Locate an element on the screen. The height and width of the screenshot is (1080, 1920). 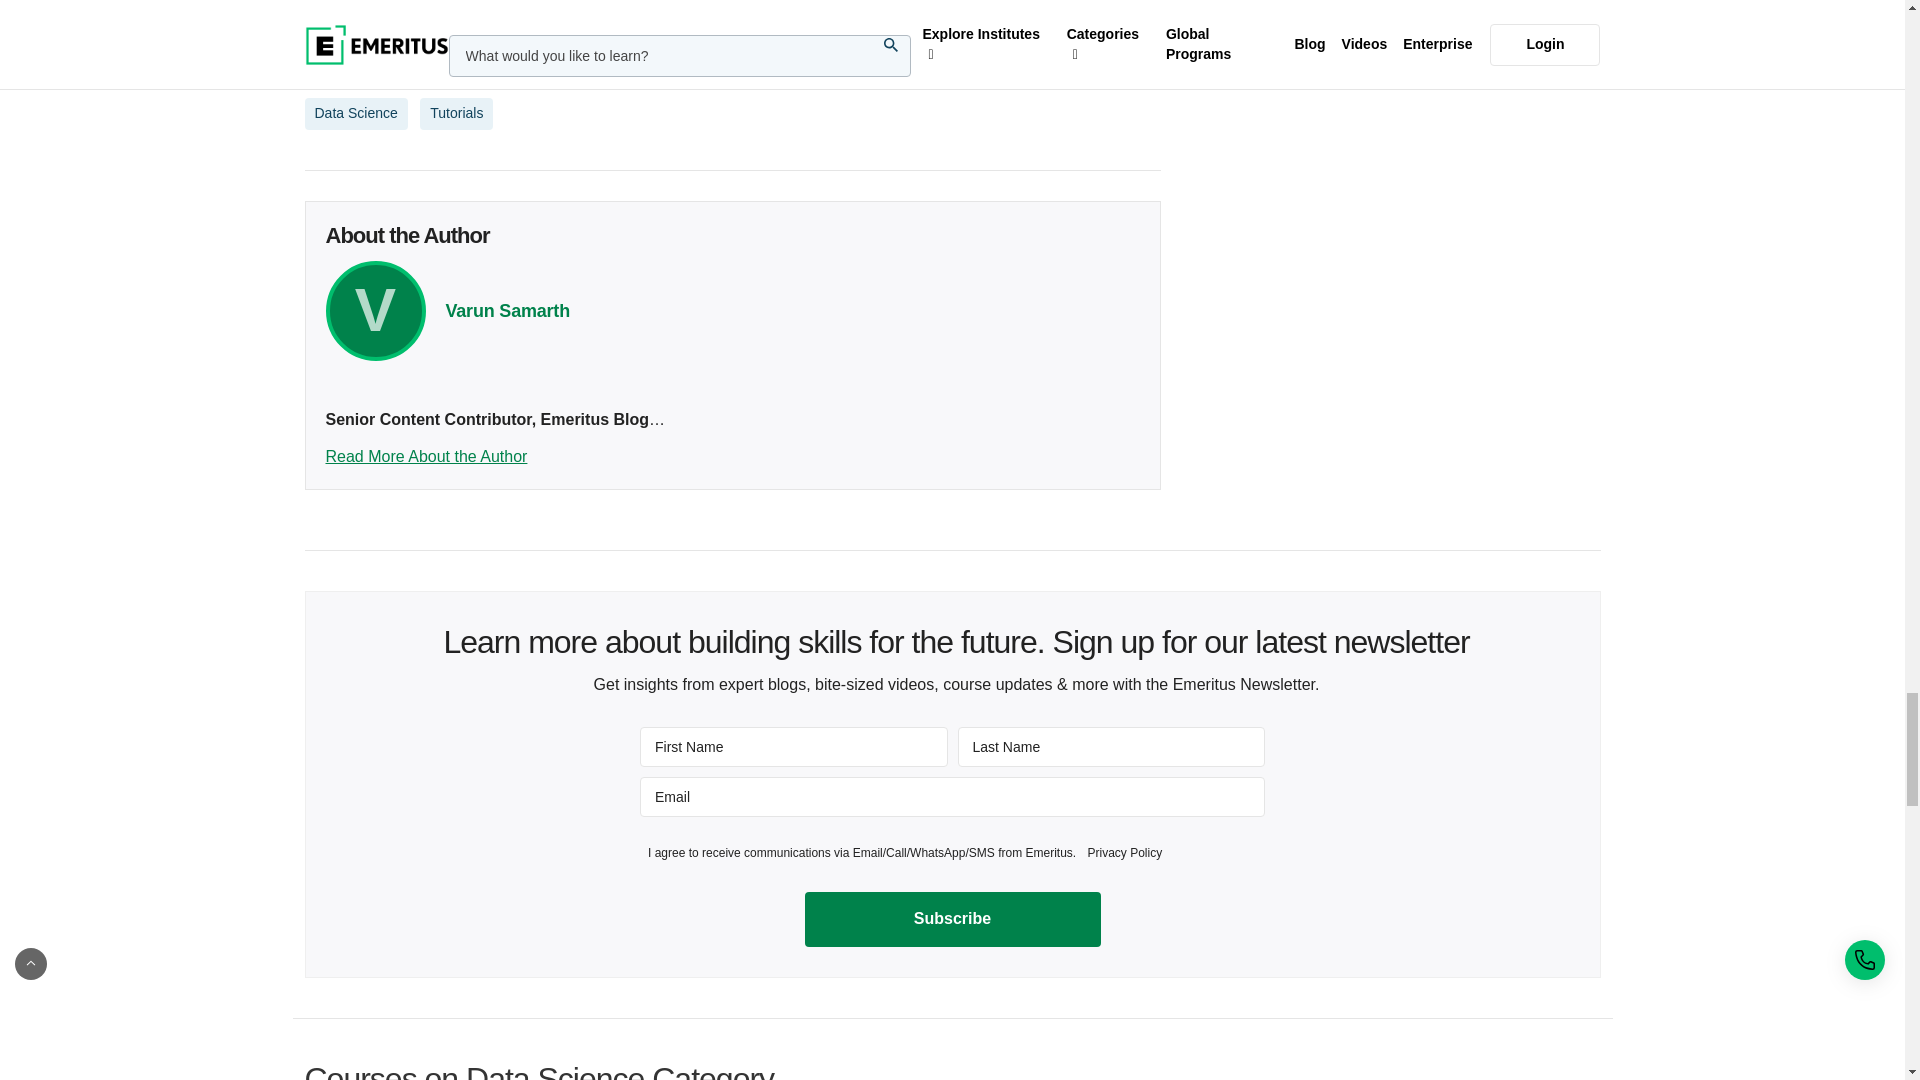
Subscribe is located at coordinates (952, 919).